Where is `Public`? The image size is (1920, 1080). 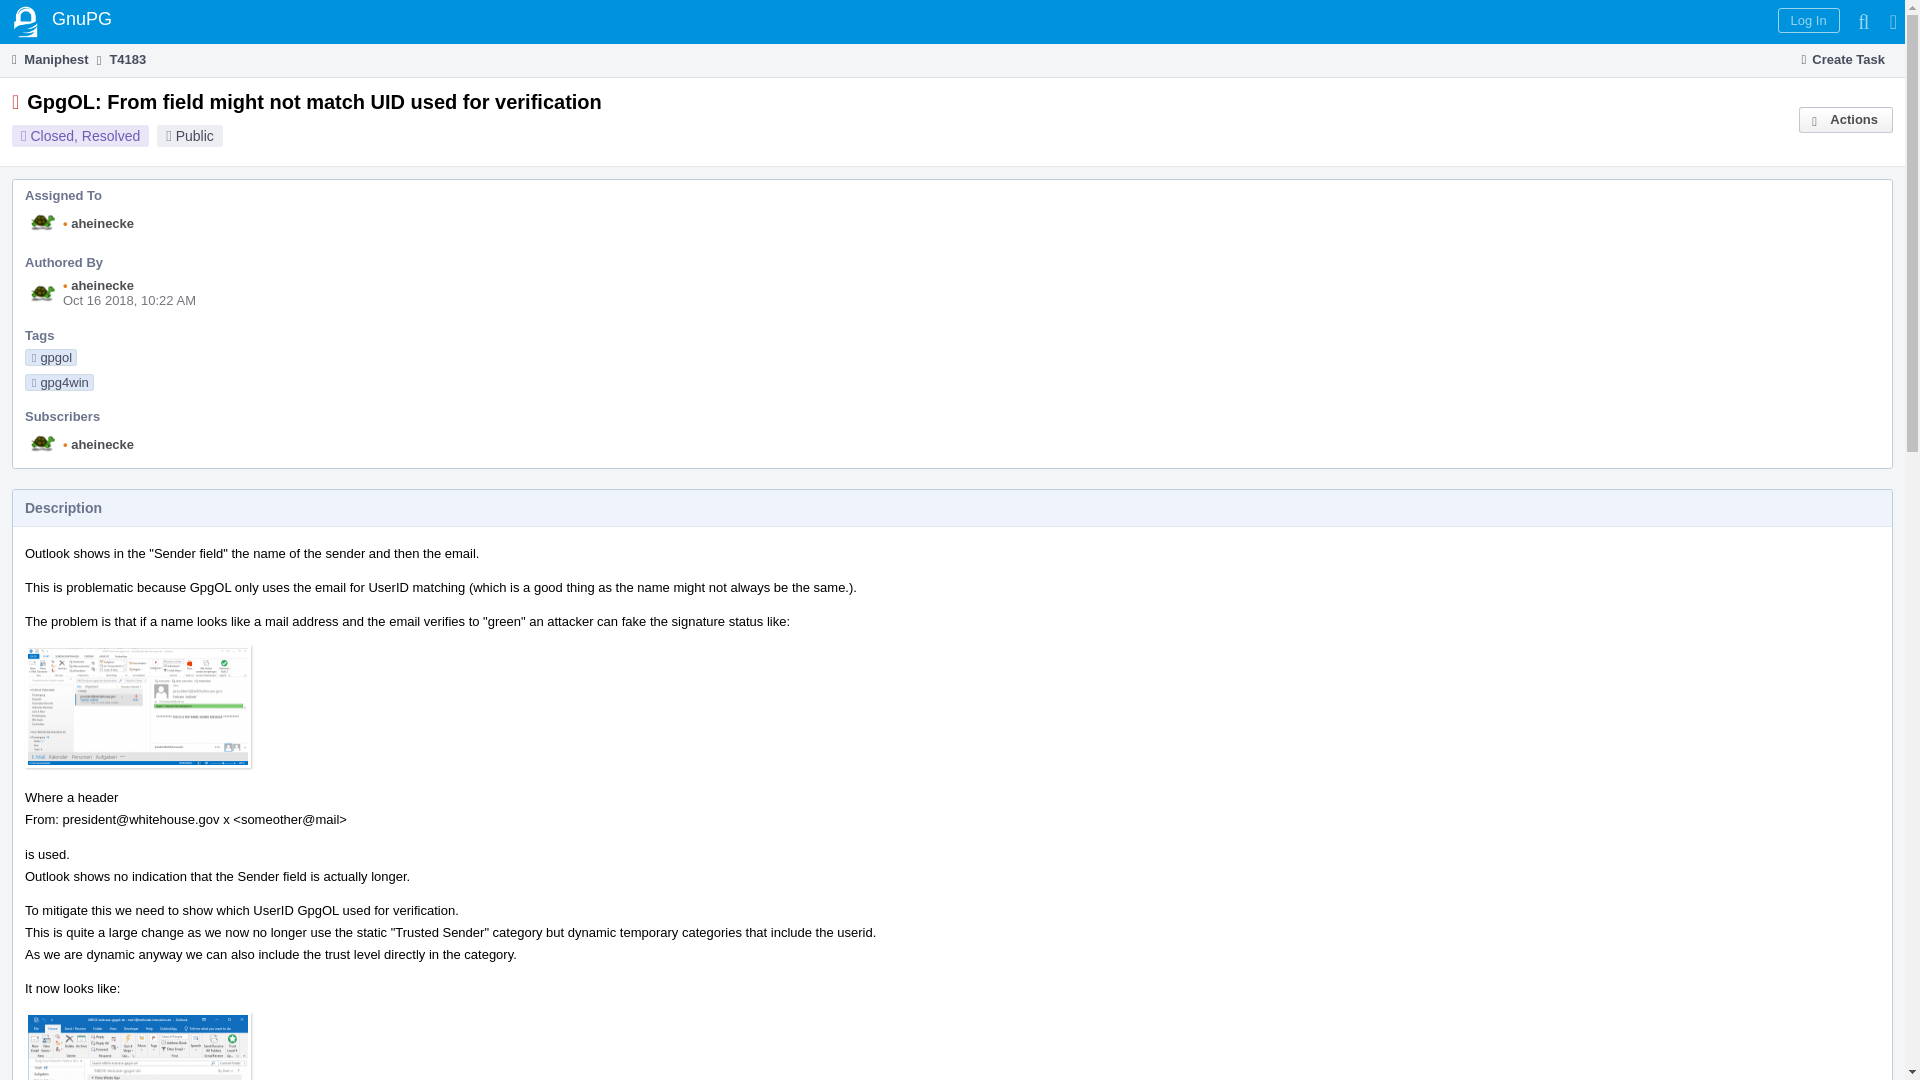 Public is located at coordinates (194, 136).